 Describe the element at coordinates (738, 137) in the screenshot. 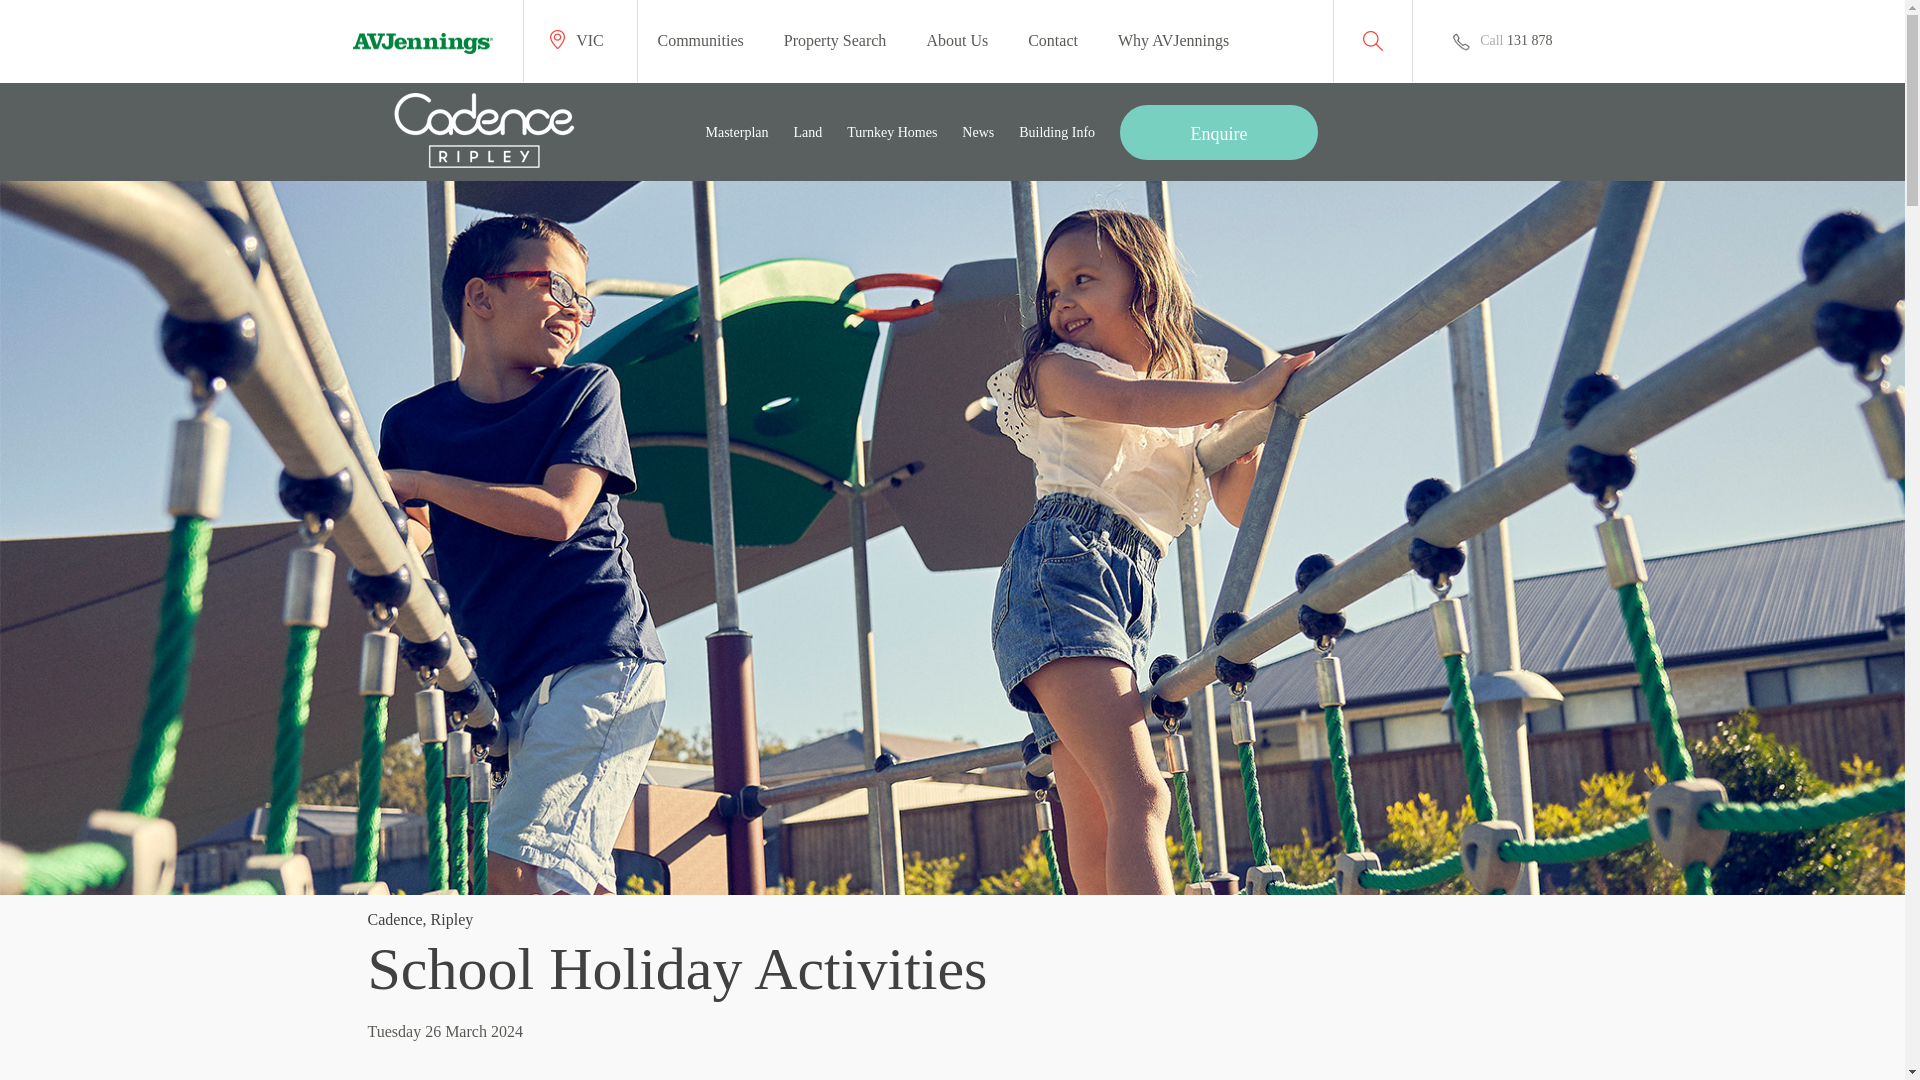

I see `masterplan` at that location.